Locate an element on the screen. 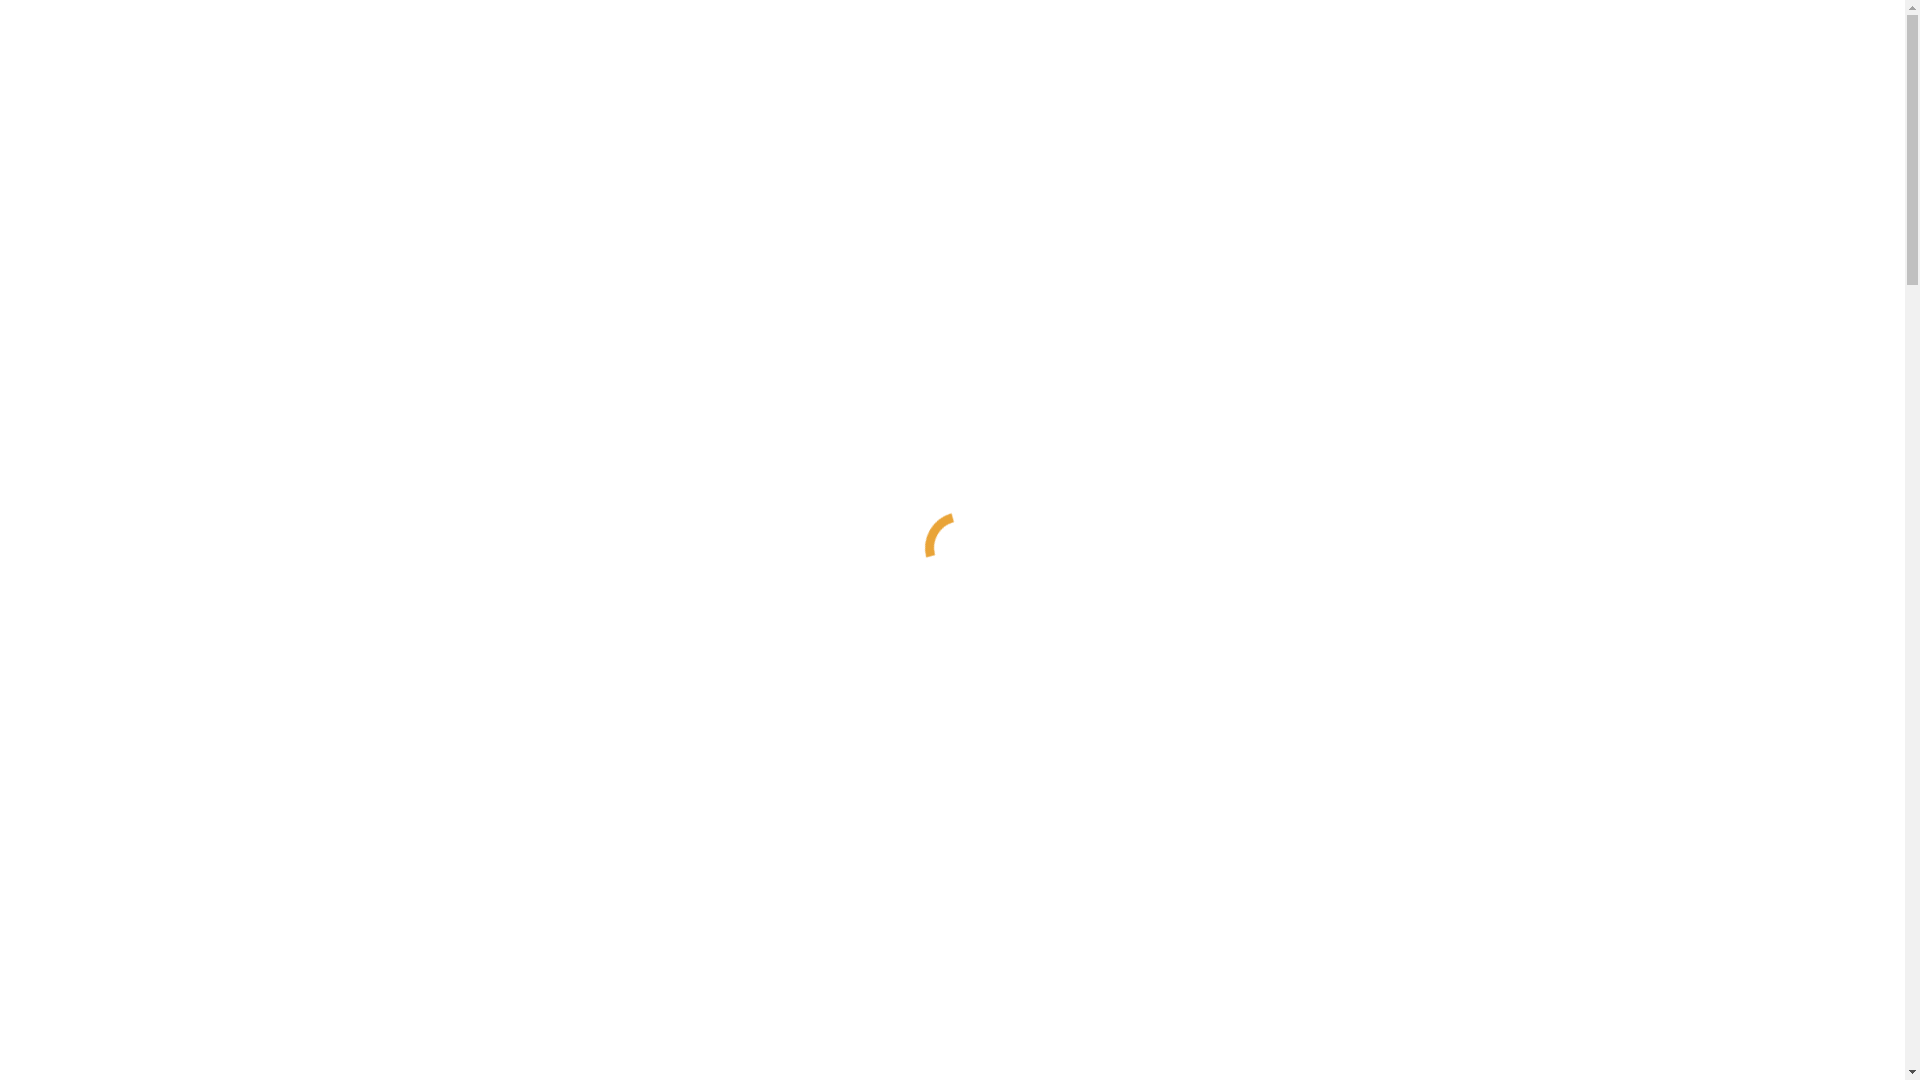 Image resolution: width=1920 pixels, height=1080 pixels. Facilities is located at coordinates (78, 374).